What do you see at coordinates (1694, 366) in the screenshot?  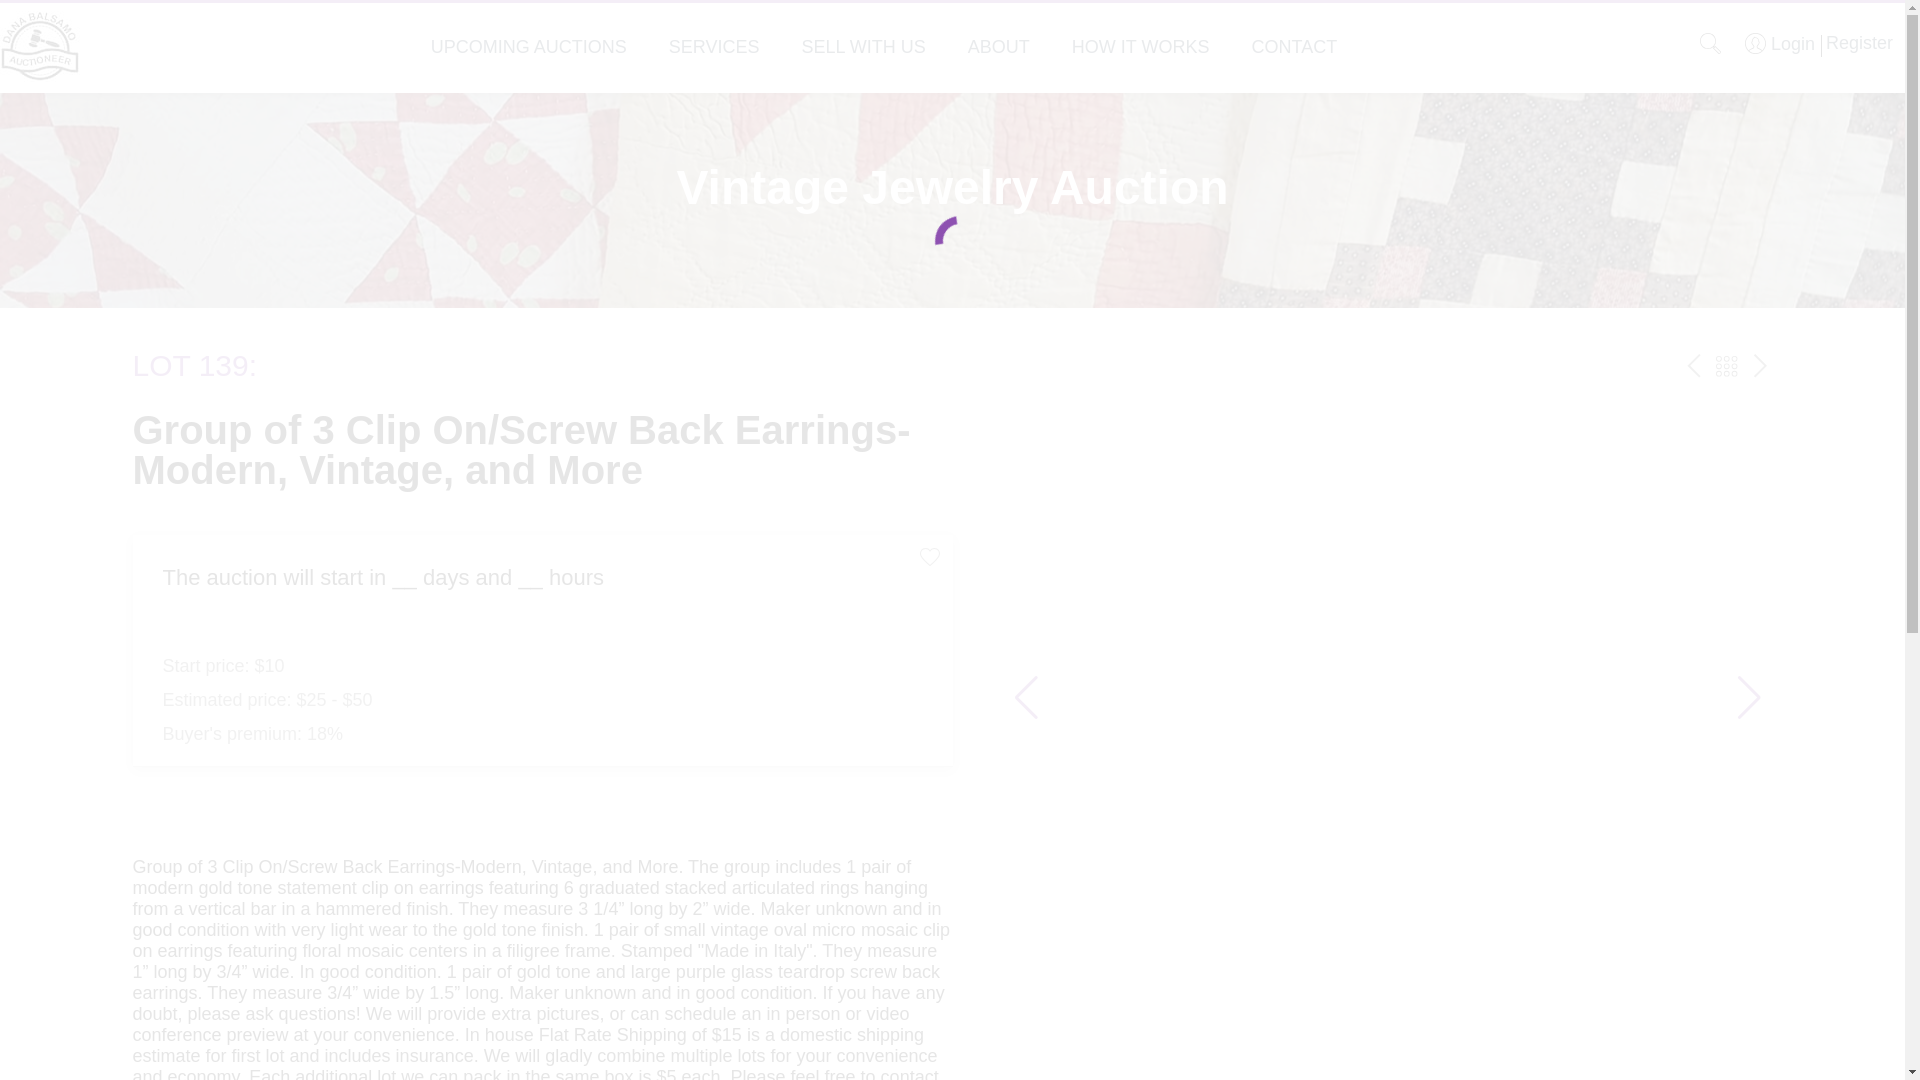 I see `PREV` at bounding box center [1694, 366].